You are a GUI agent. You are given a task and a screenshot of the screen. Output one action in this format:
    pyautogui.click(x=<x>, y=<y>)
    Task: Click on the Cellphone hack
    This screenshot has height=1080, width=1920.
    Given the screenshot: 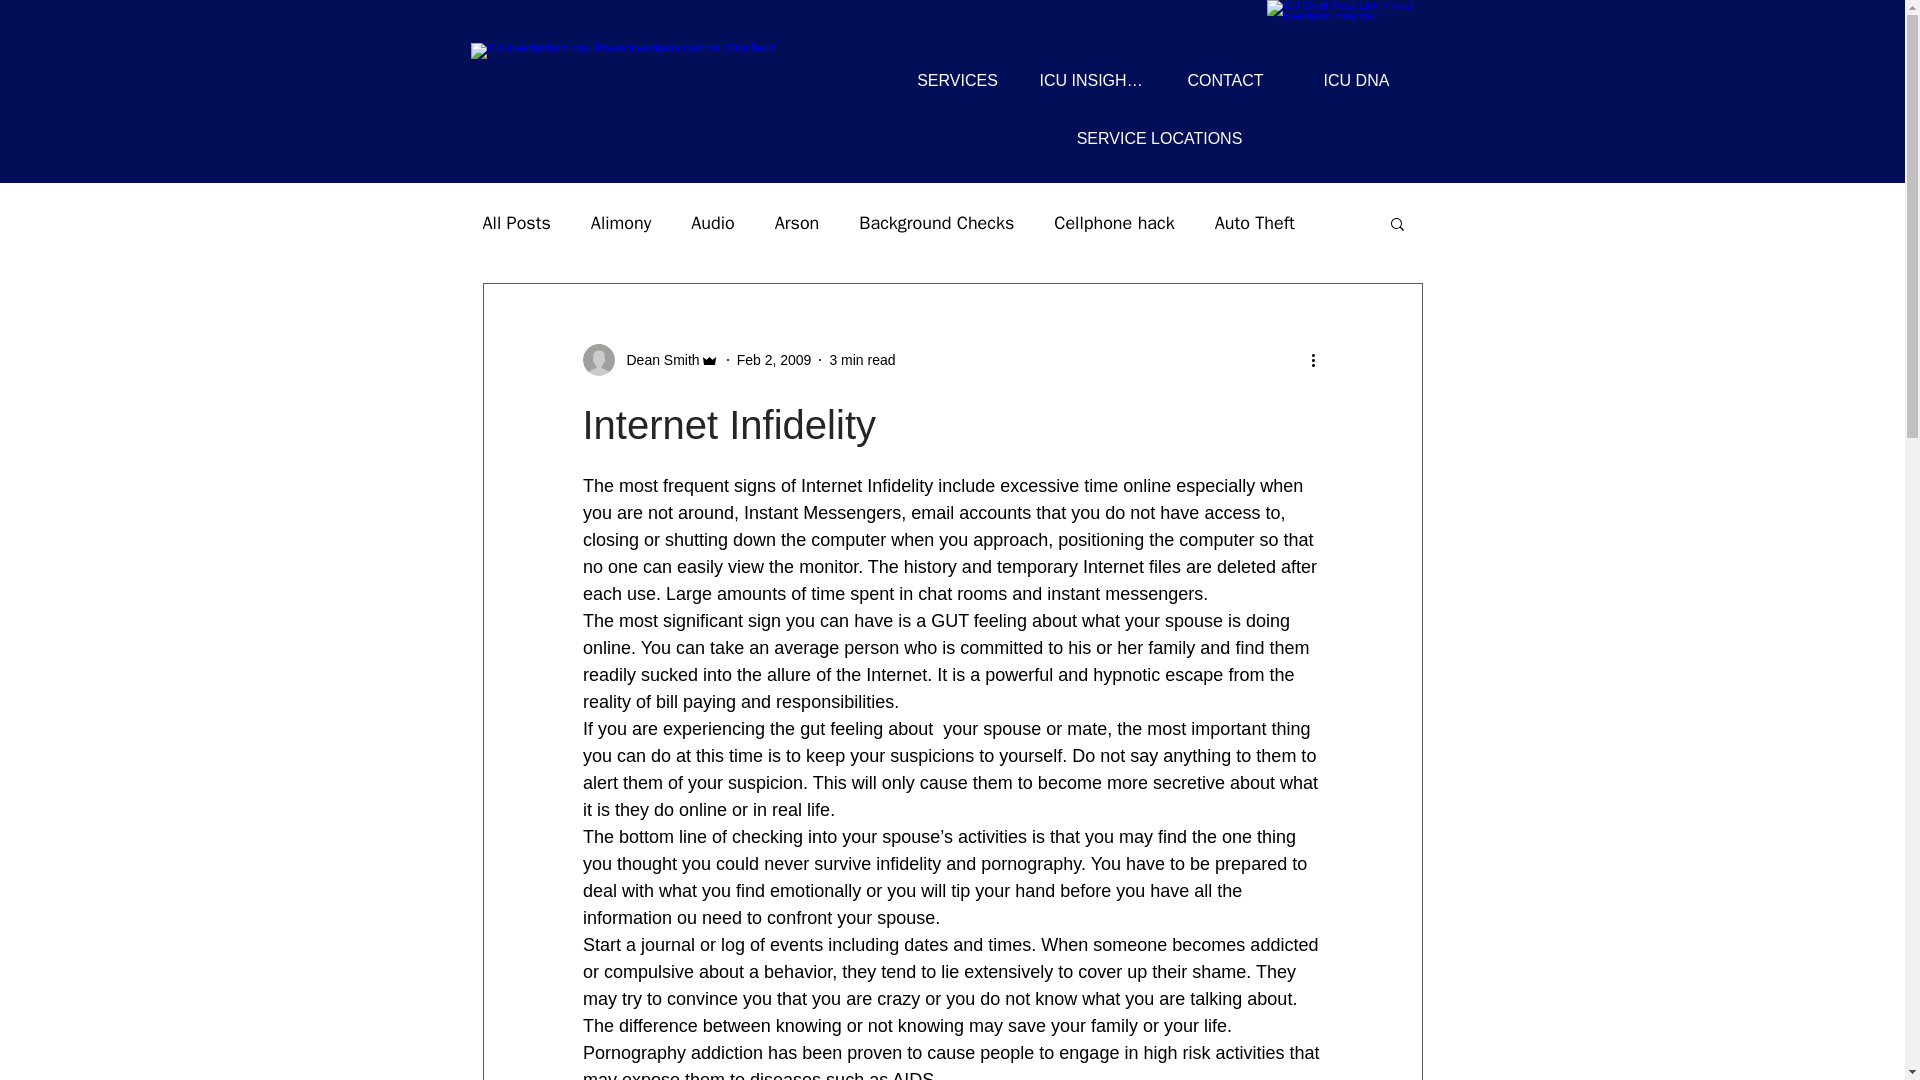 What is the action you would take?
    pyautogui.click(x=1114, y=222)
    